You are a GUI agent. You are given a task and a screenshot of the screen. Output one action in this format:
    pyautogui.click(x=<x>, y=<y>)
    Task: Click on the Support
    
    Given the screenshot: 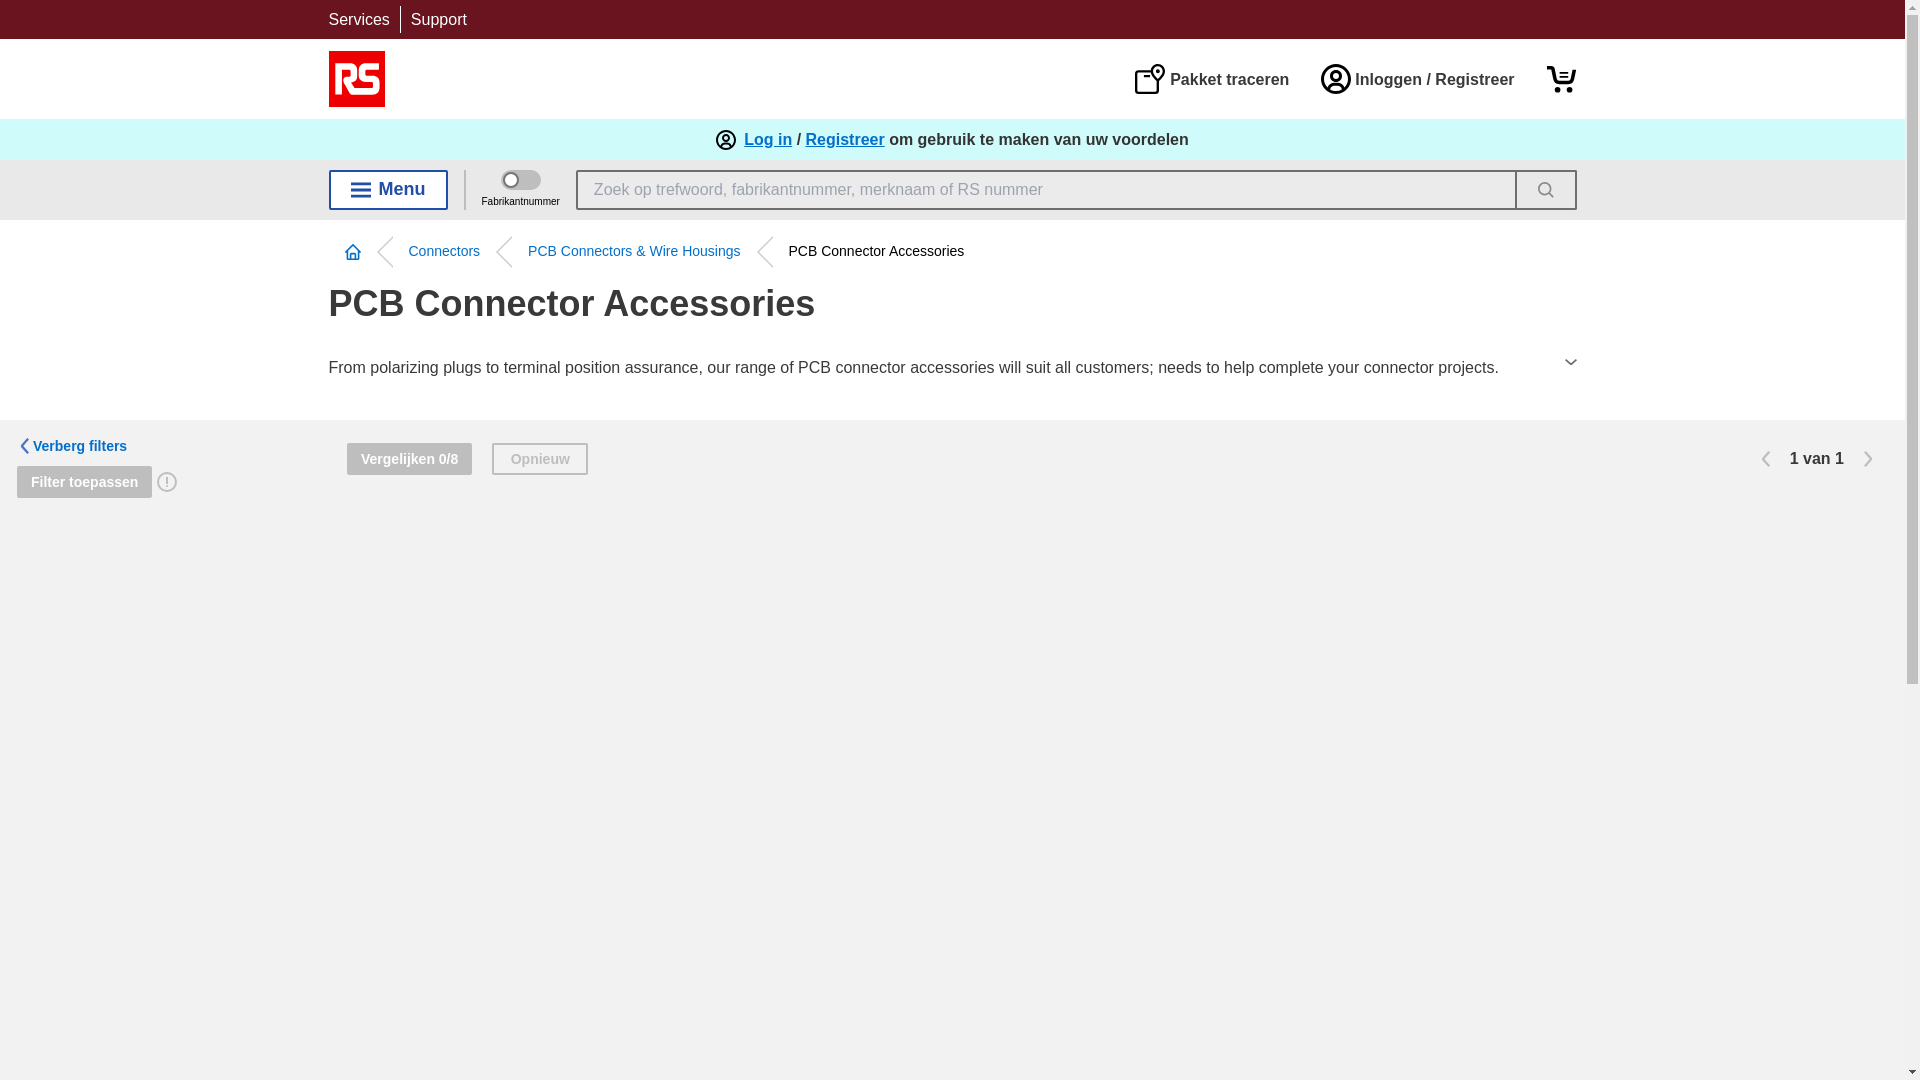 What is the action you would take?
    pyautogui.click(x=438, y=19)
    